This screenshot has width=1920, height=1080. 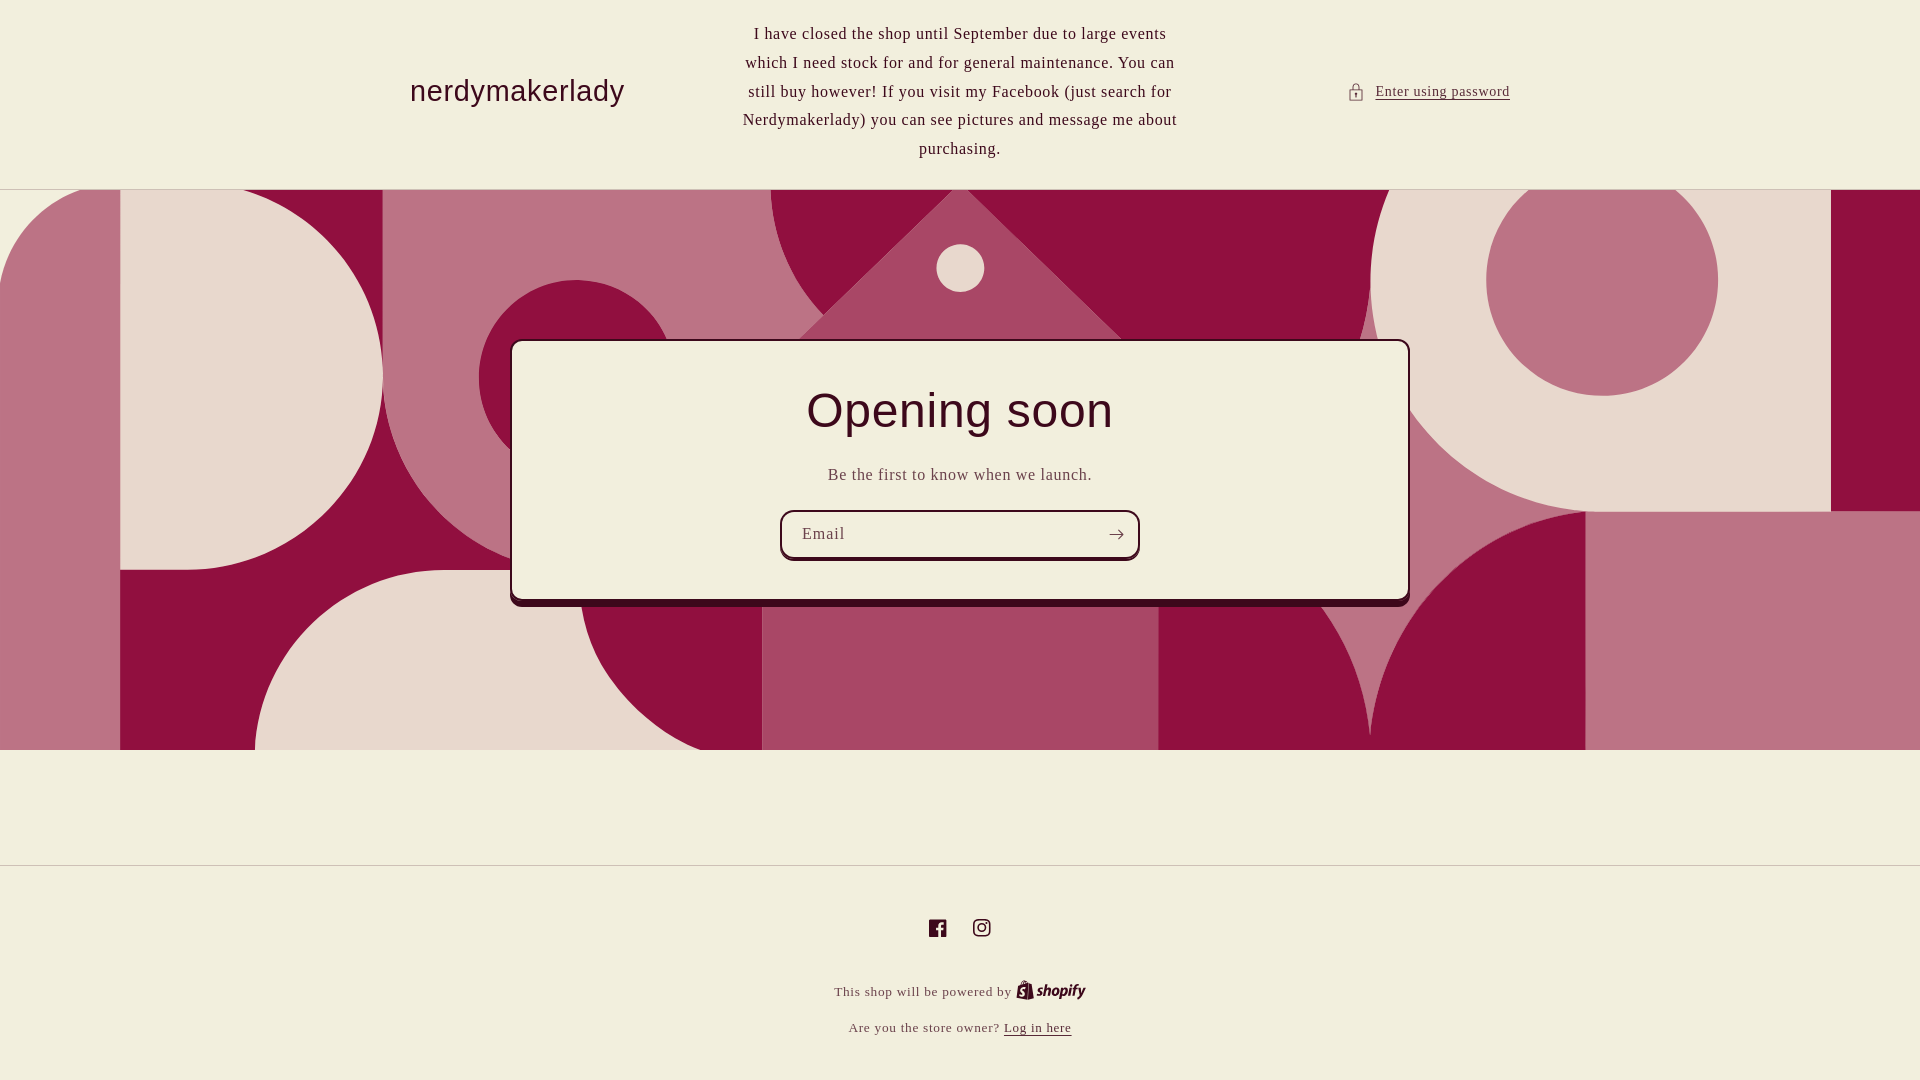 What do you see at coordinates (1050, 990) in the screenshot?
I see `Instagram` at bounding box center [1050, 990].